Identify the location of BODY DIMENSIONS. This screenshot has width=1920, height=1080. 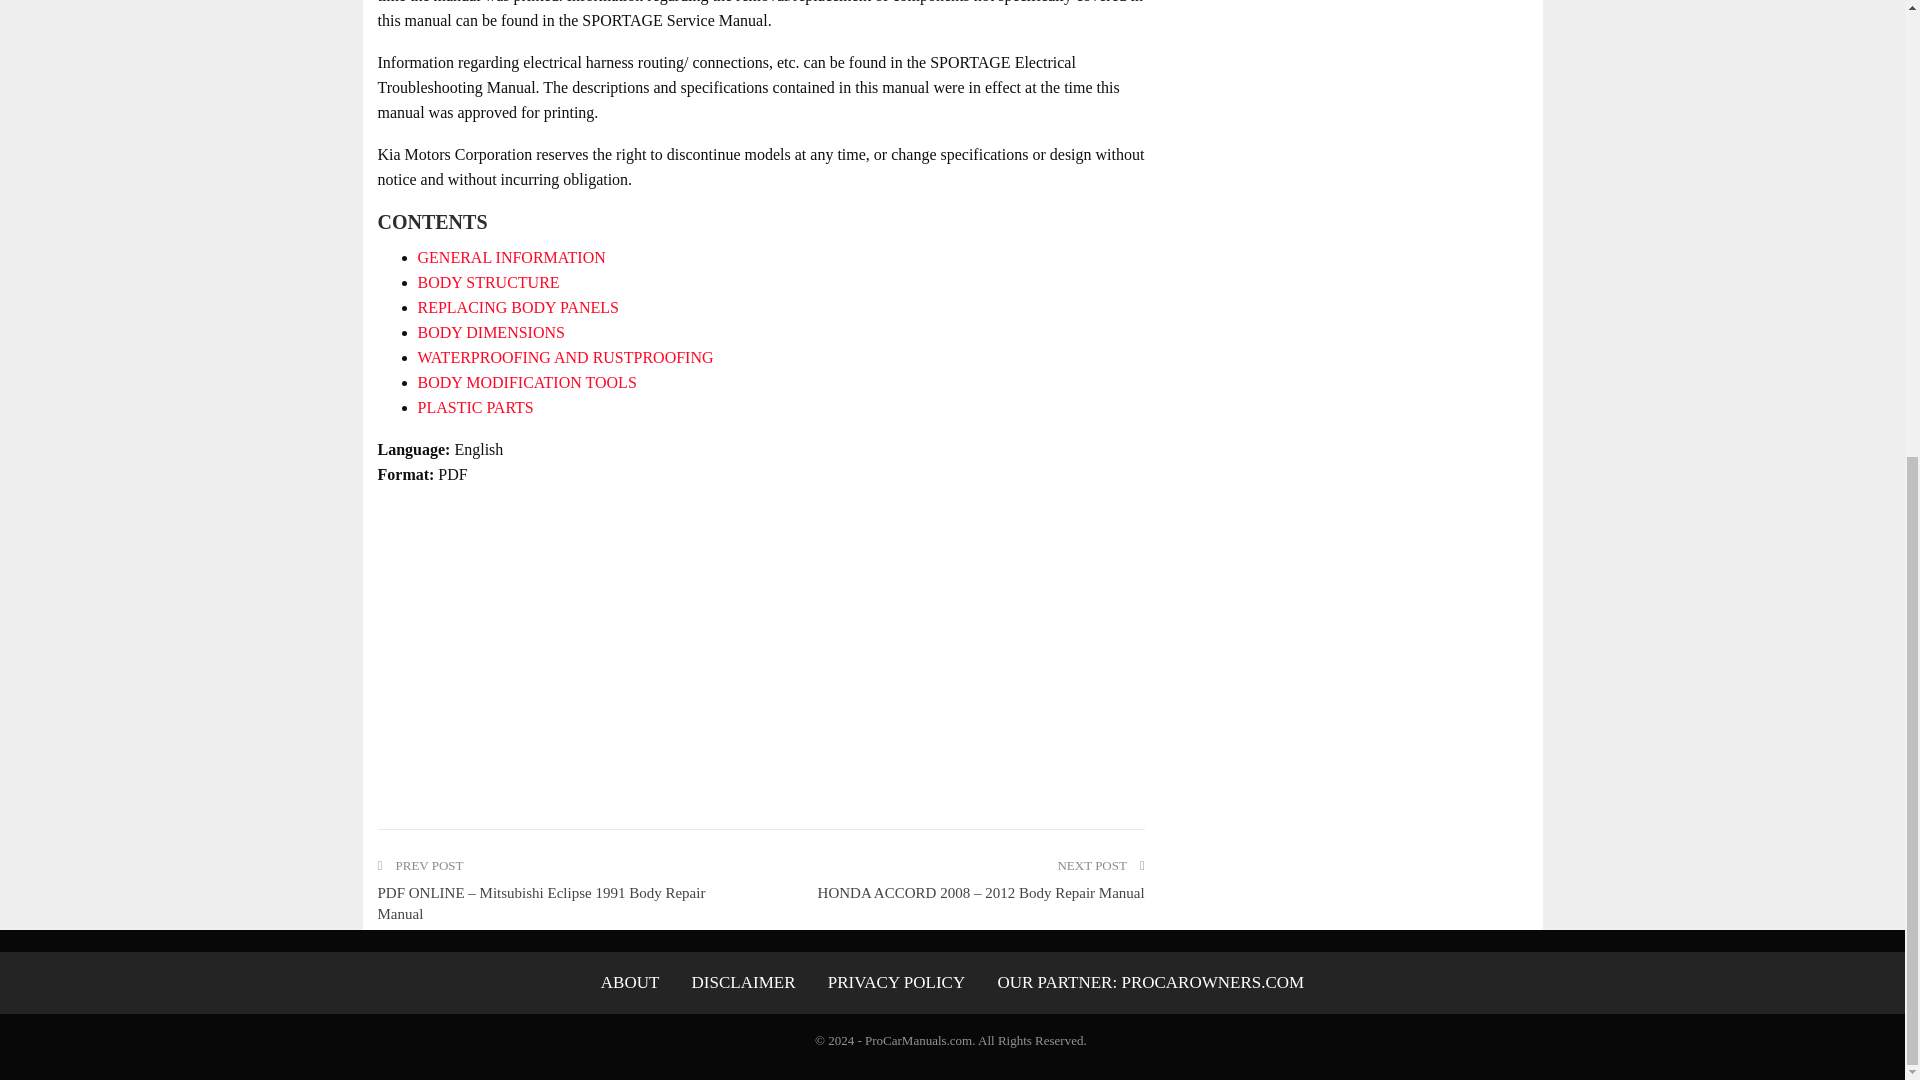
(491, 332).